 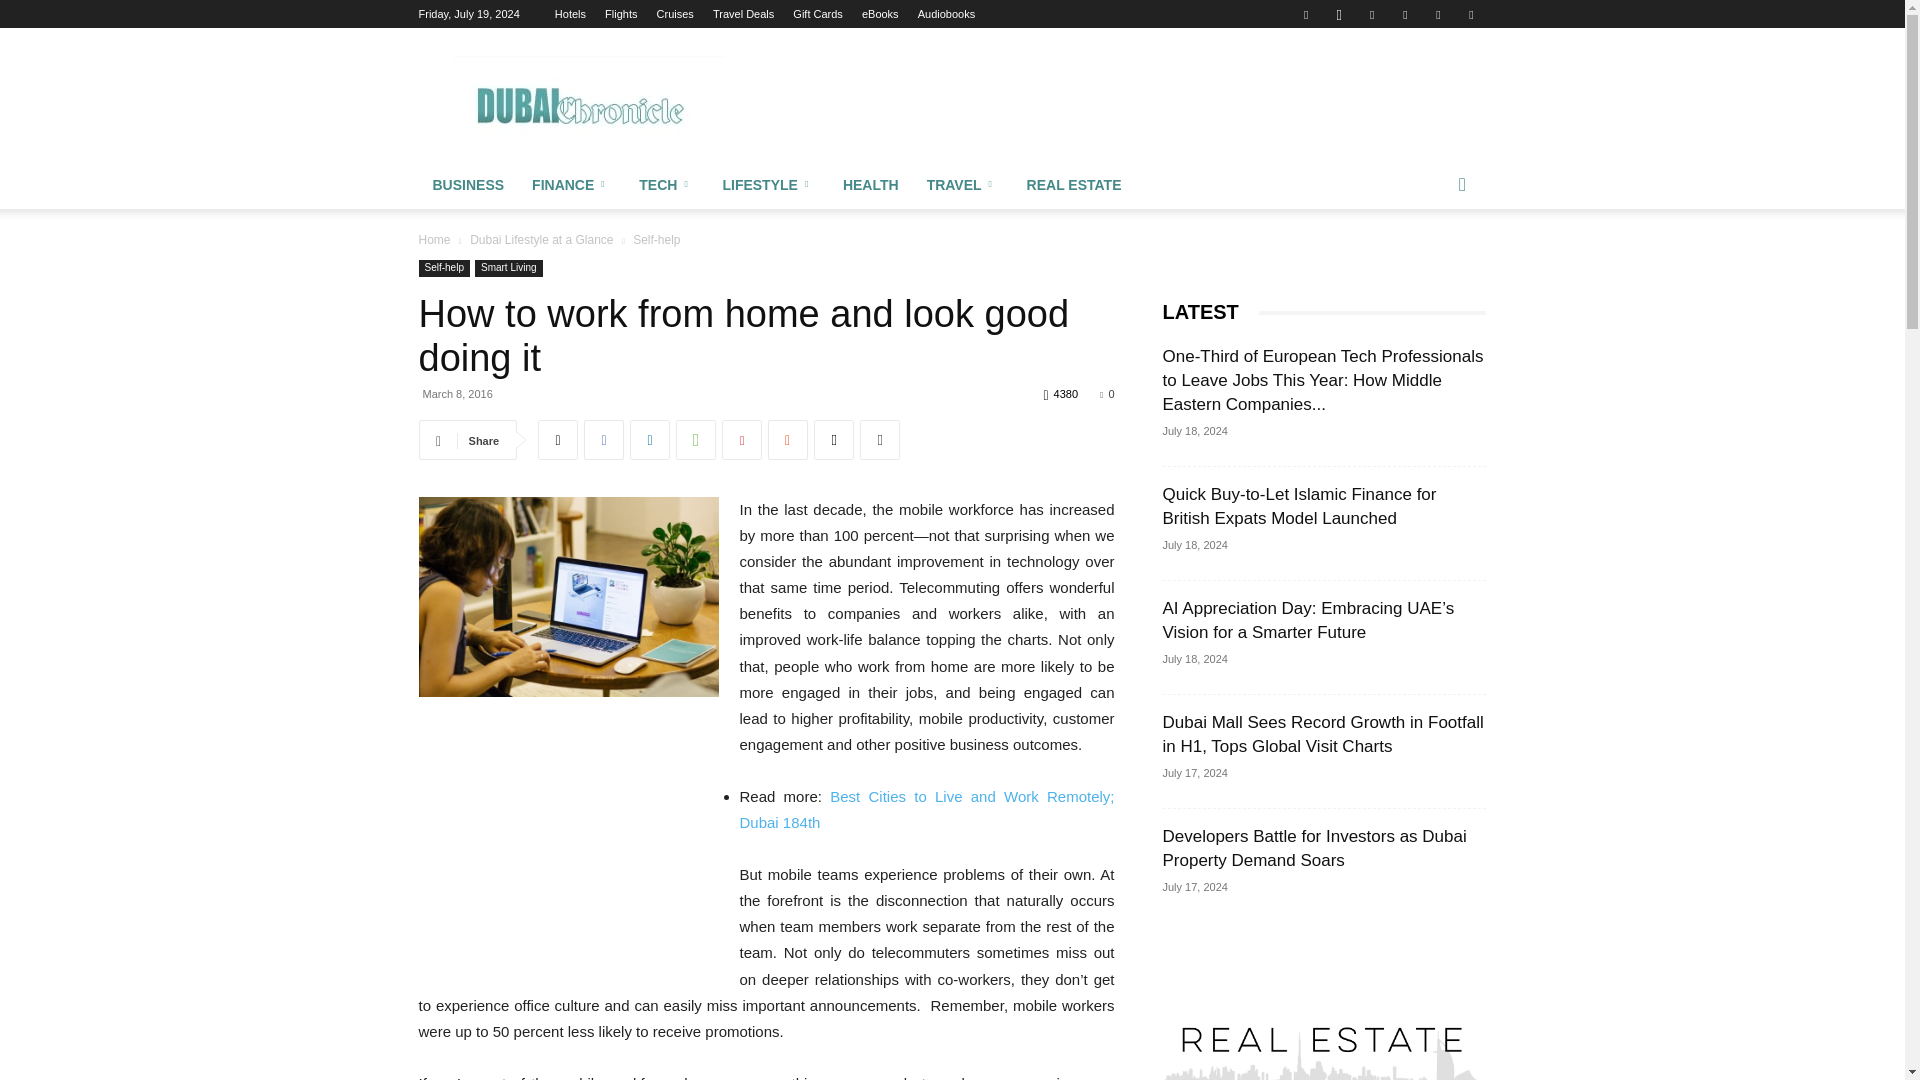 I want to click on RSS, so click(x=1405, y=14).